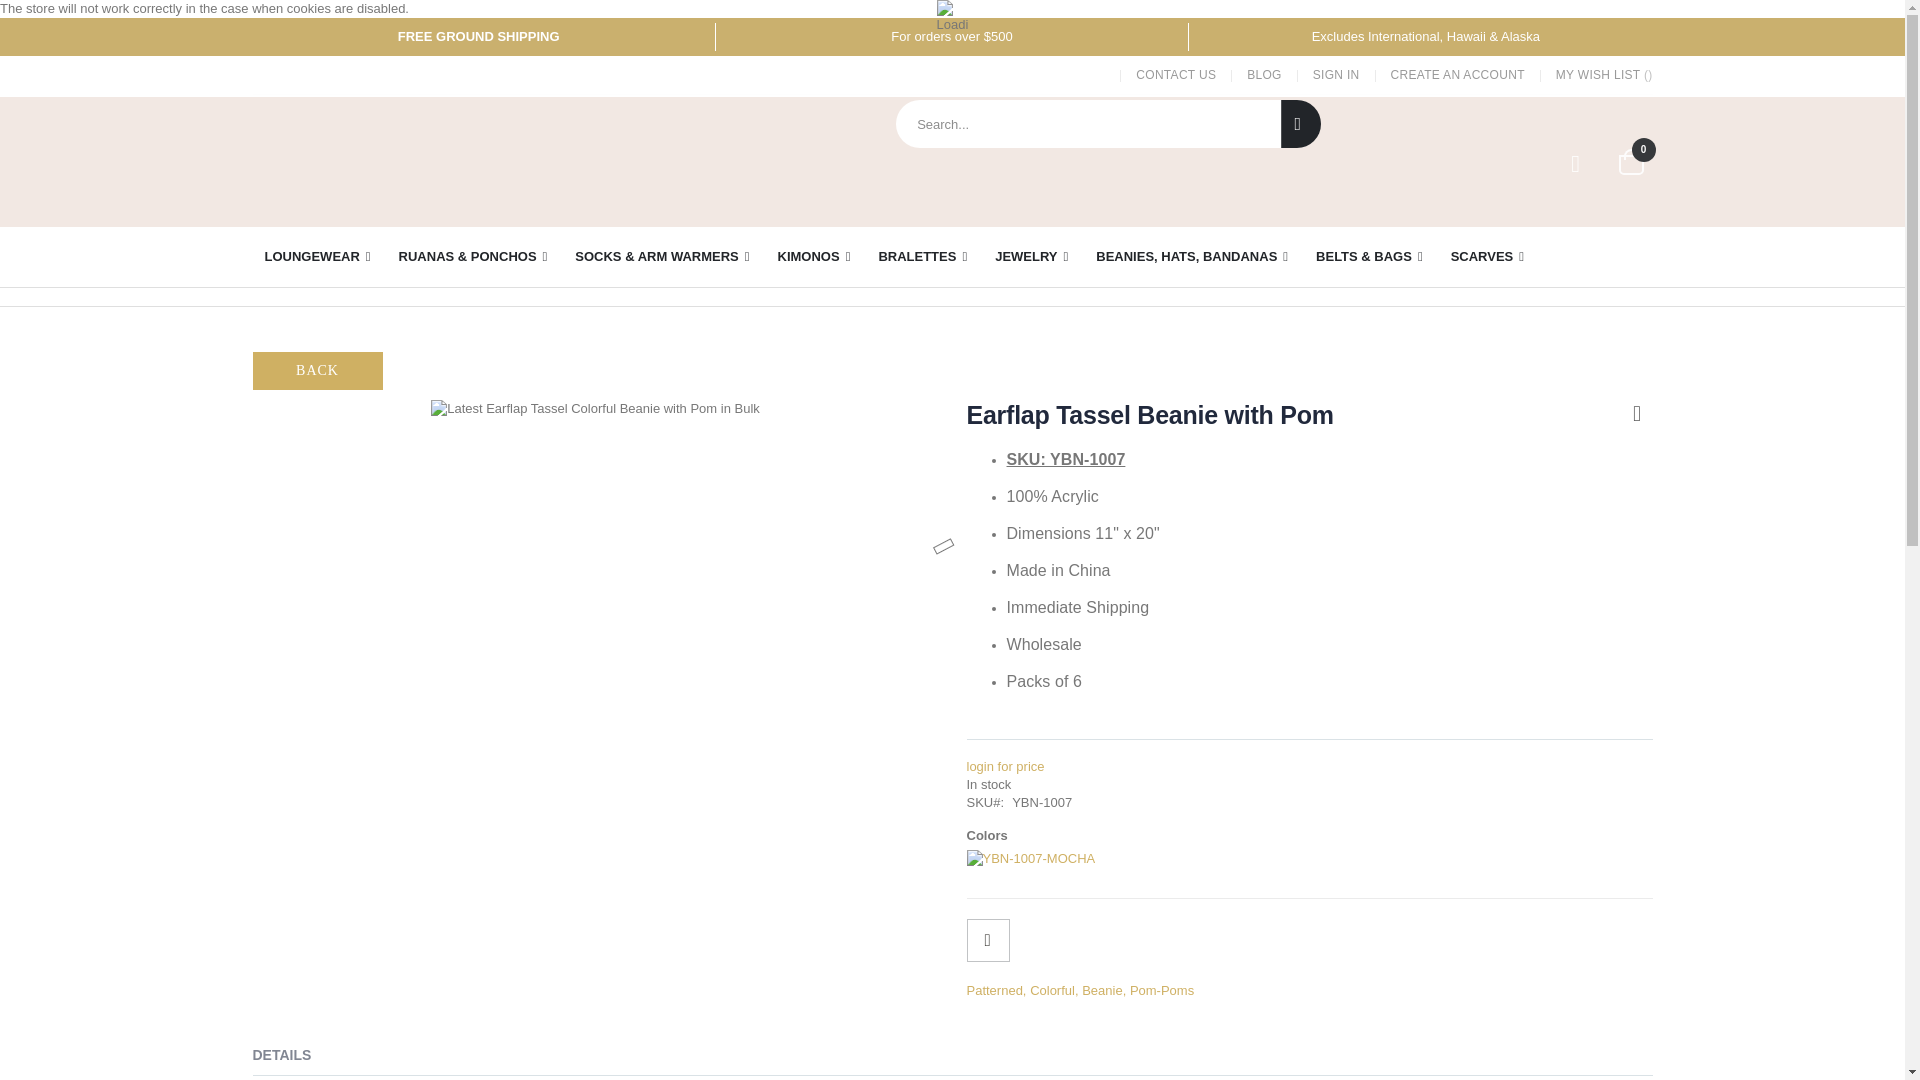  What do you see at coordinates (1597, 75) in the screenshot?
I see `MY WISH LIST` at bounding box center [1597, 75].